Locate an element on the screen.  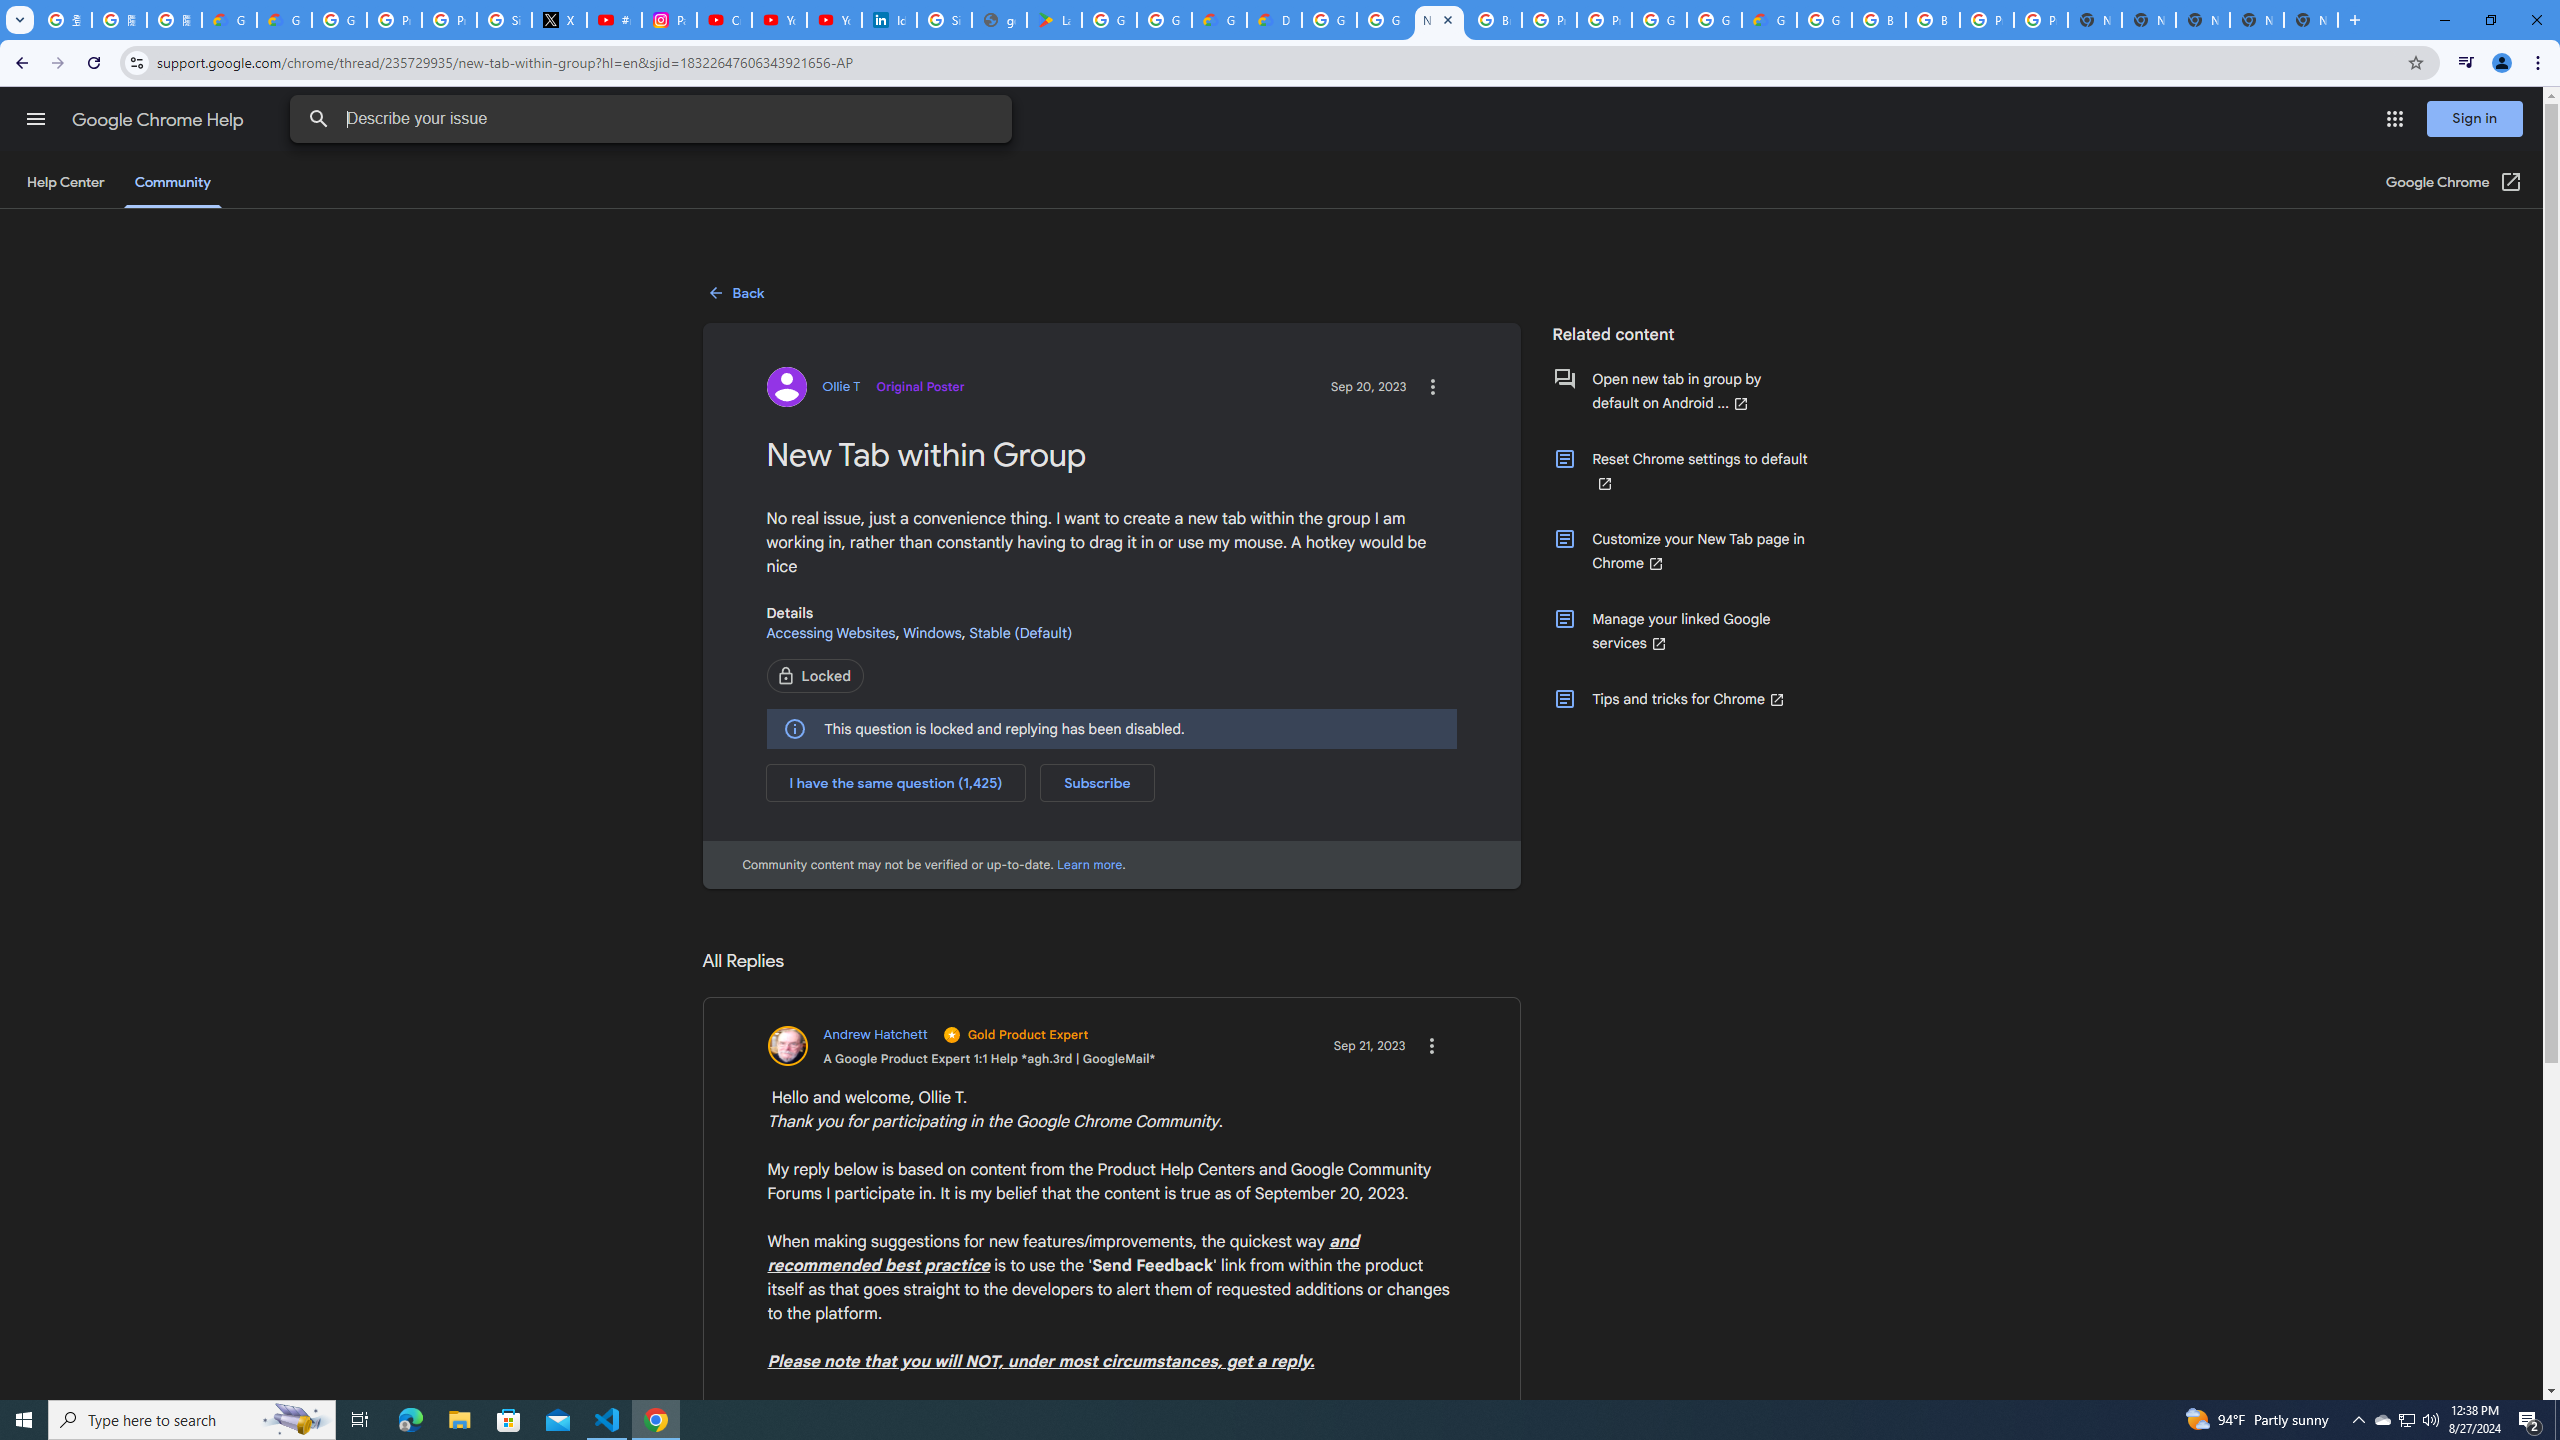
New Tab is located at coordinates (2311, 20).